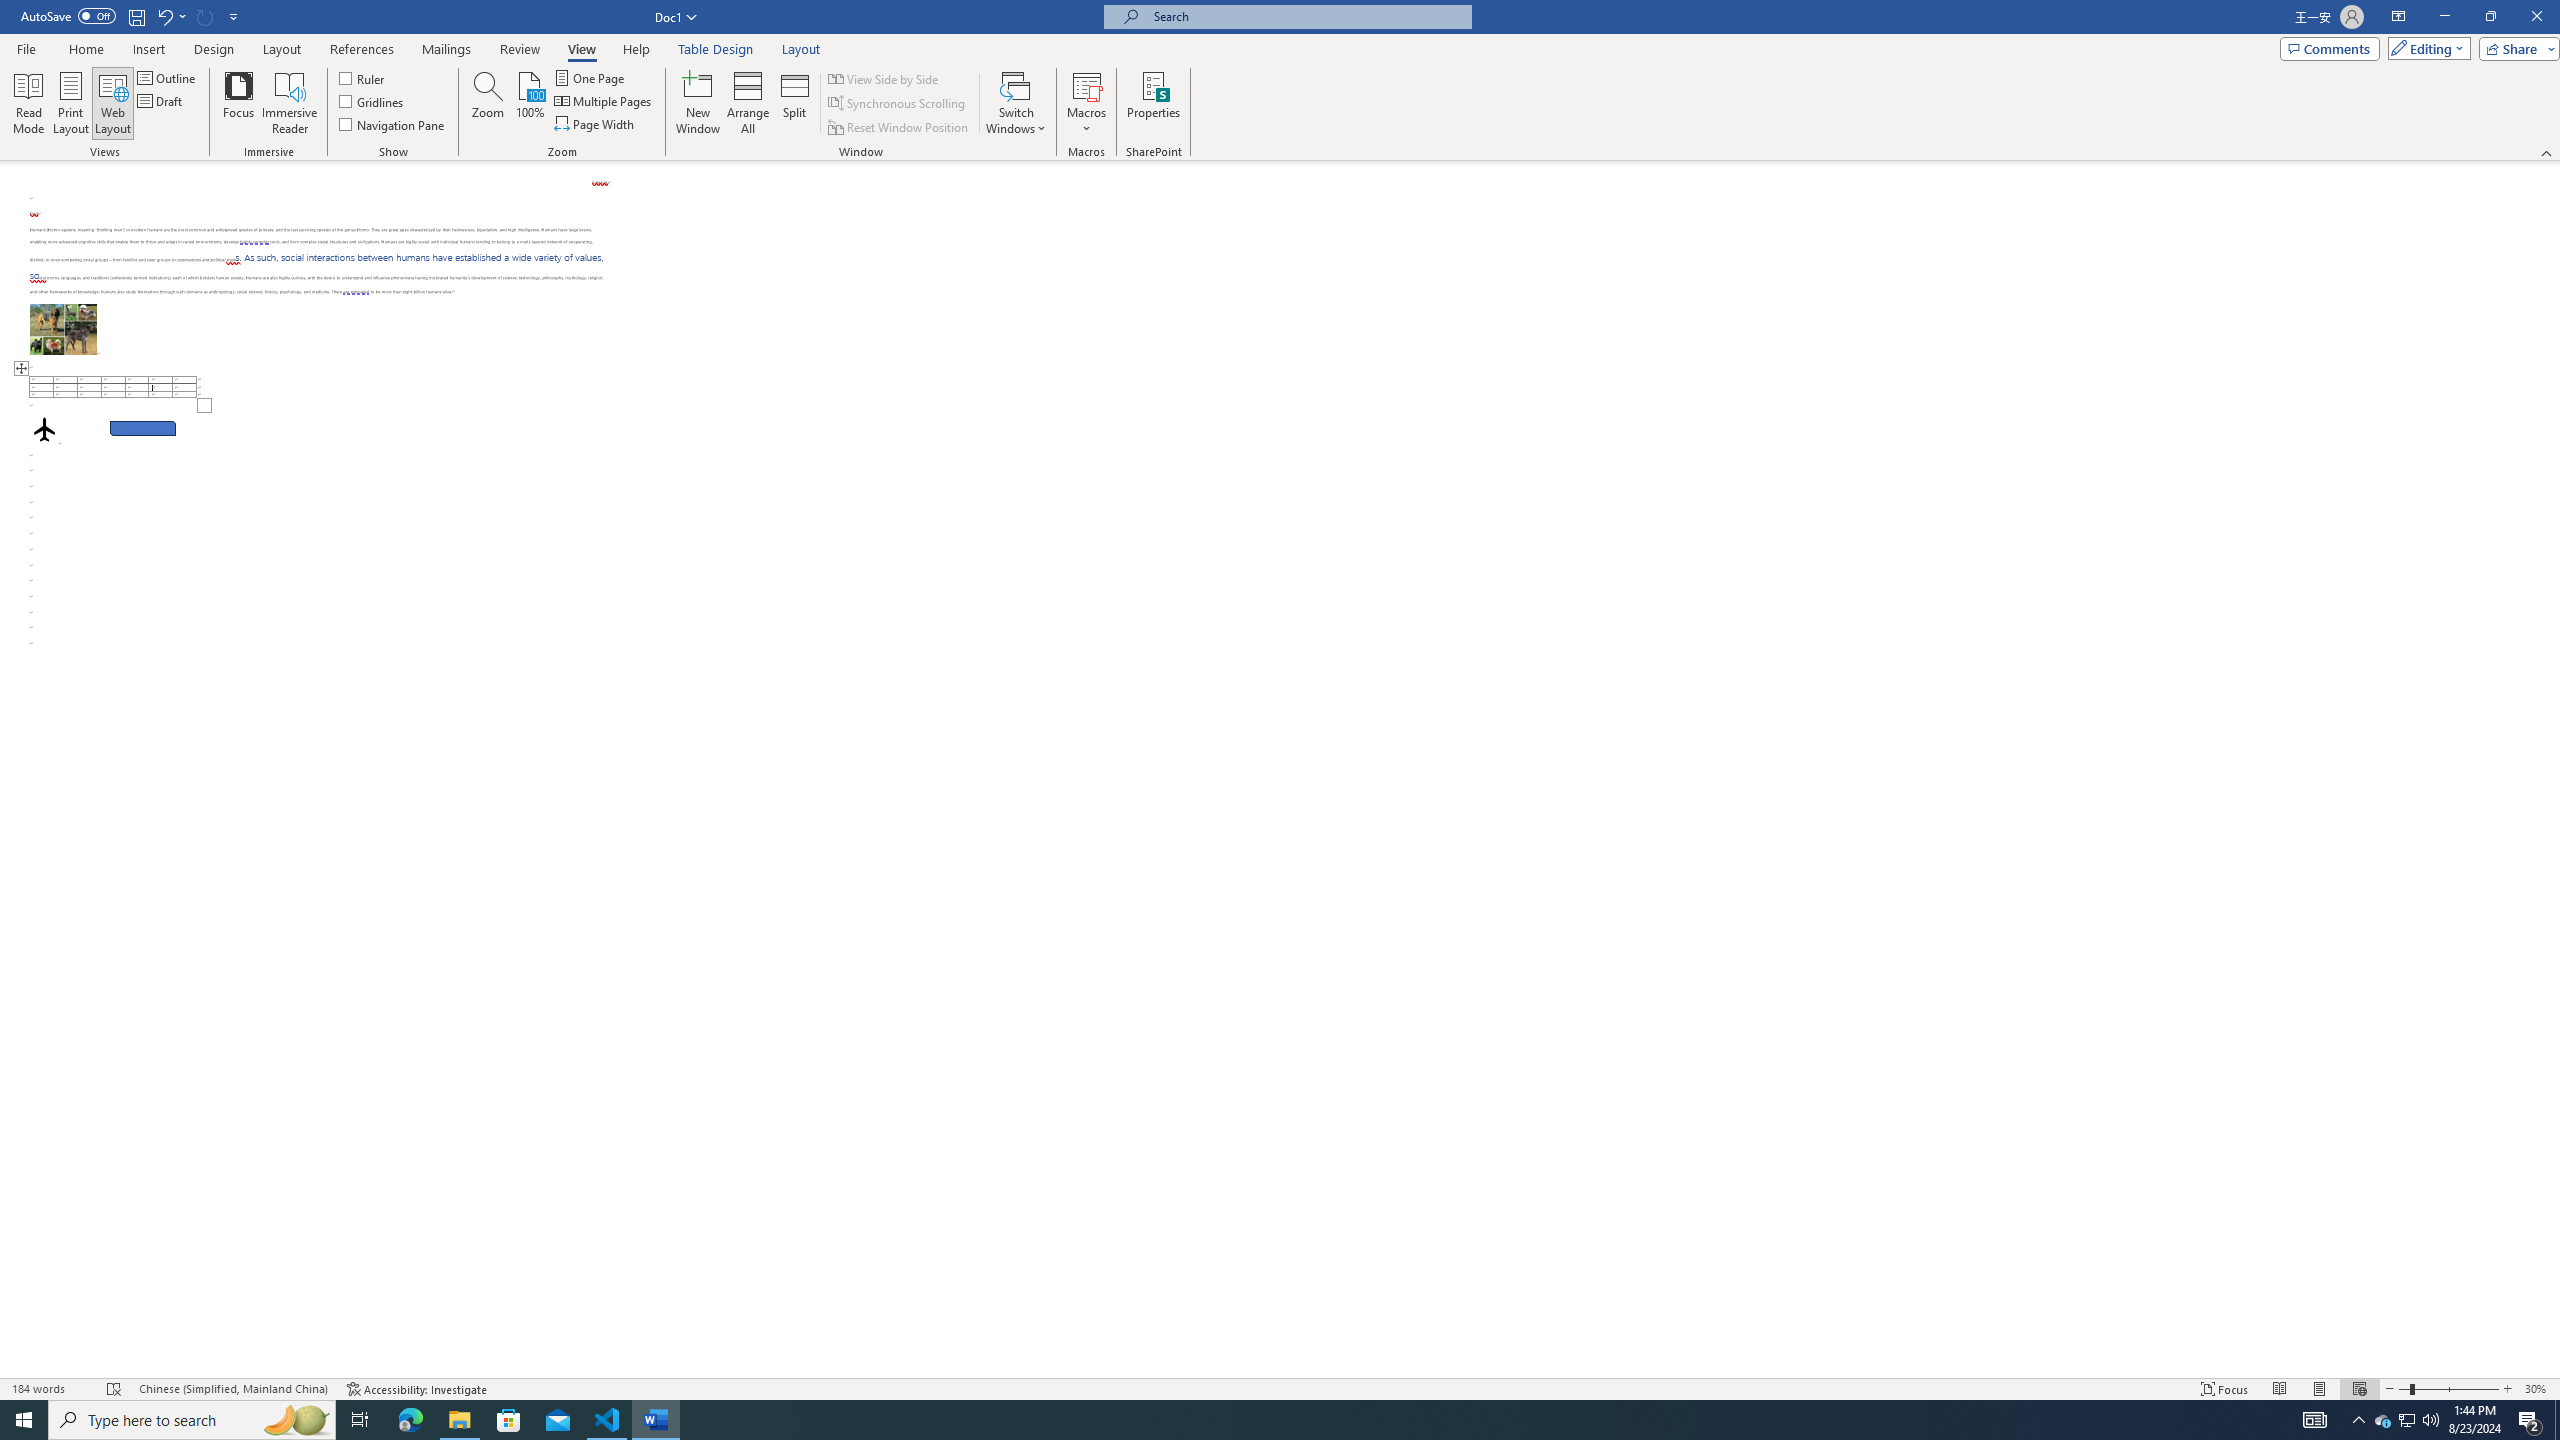 This screenshot has width=2560, height=1440. I want to click on Ribbon Display Options, so click(2398, 17).